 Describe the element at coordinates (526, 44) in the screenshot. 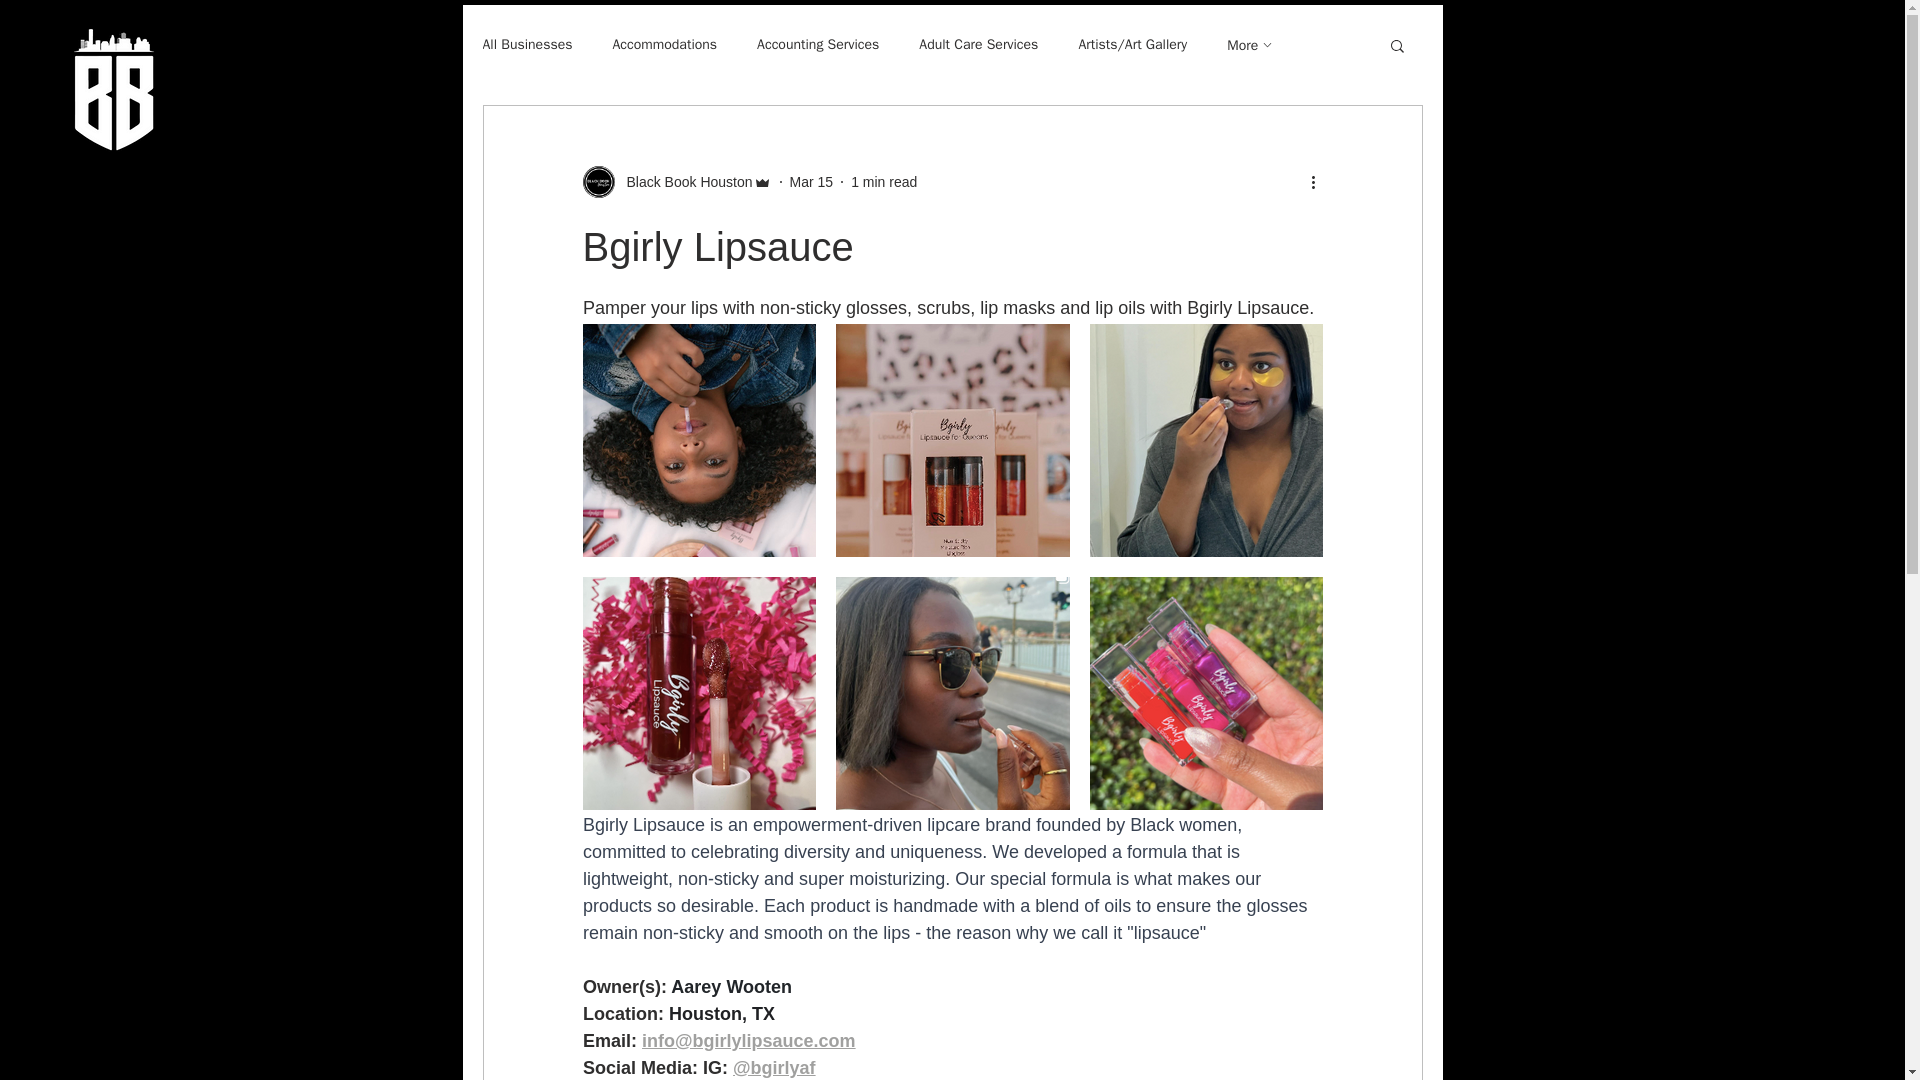

I see `All Businesses` at that location.